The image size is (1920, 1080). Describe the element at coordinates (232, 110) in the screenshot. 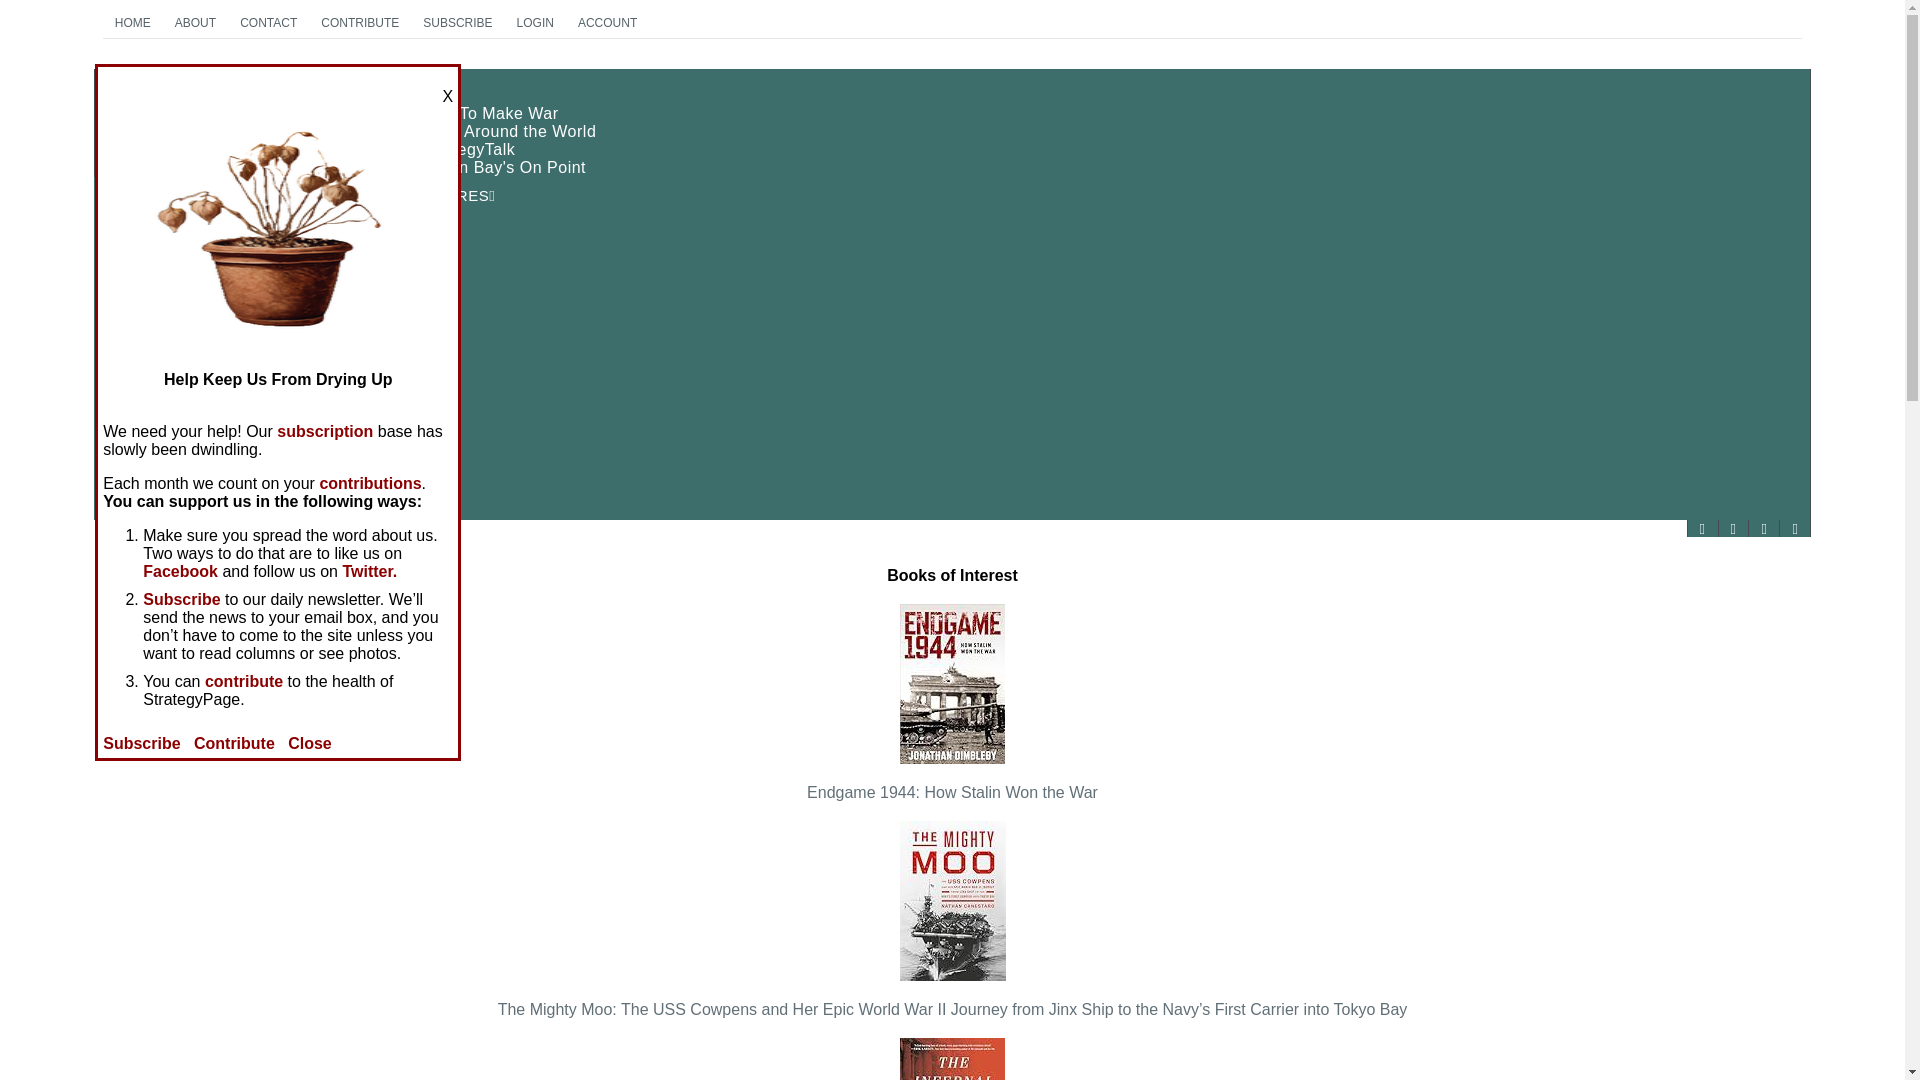

I see `Toggle navigation` at that location.